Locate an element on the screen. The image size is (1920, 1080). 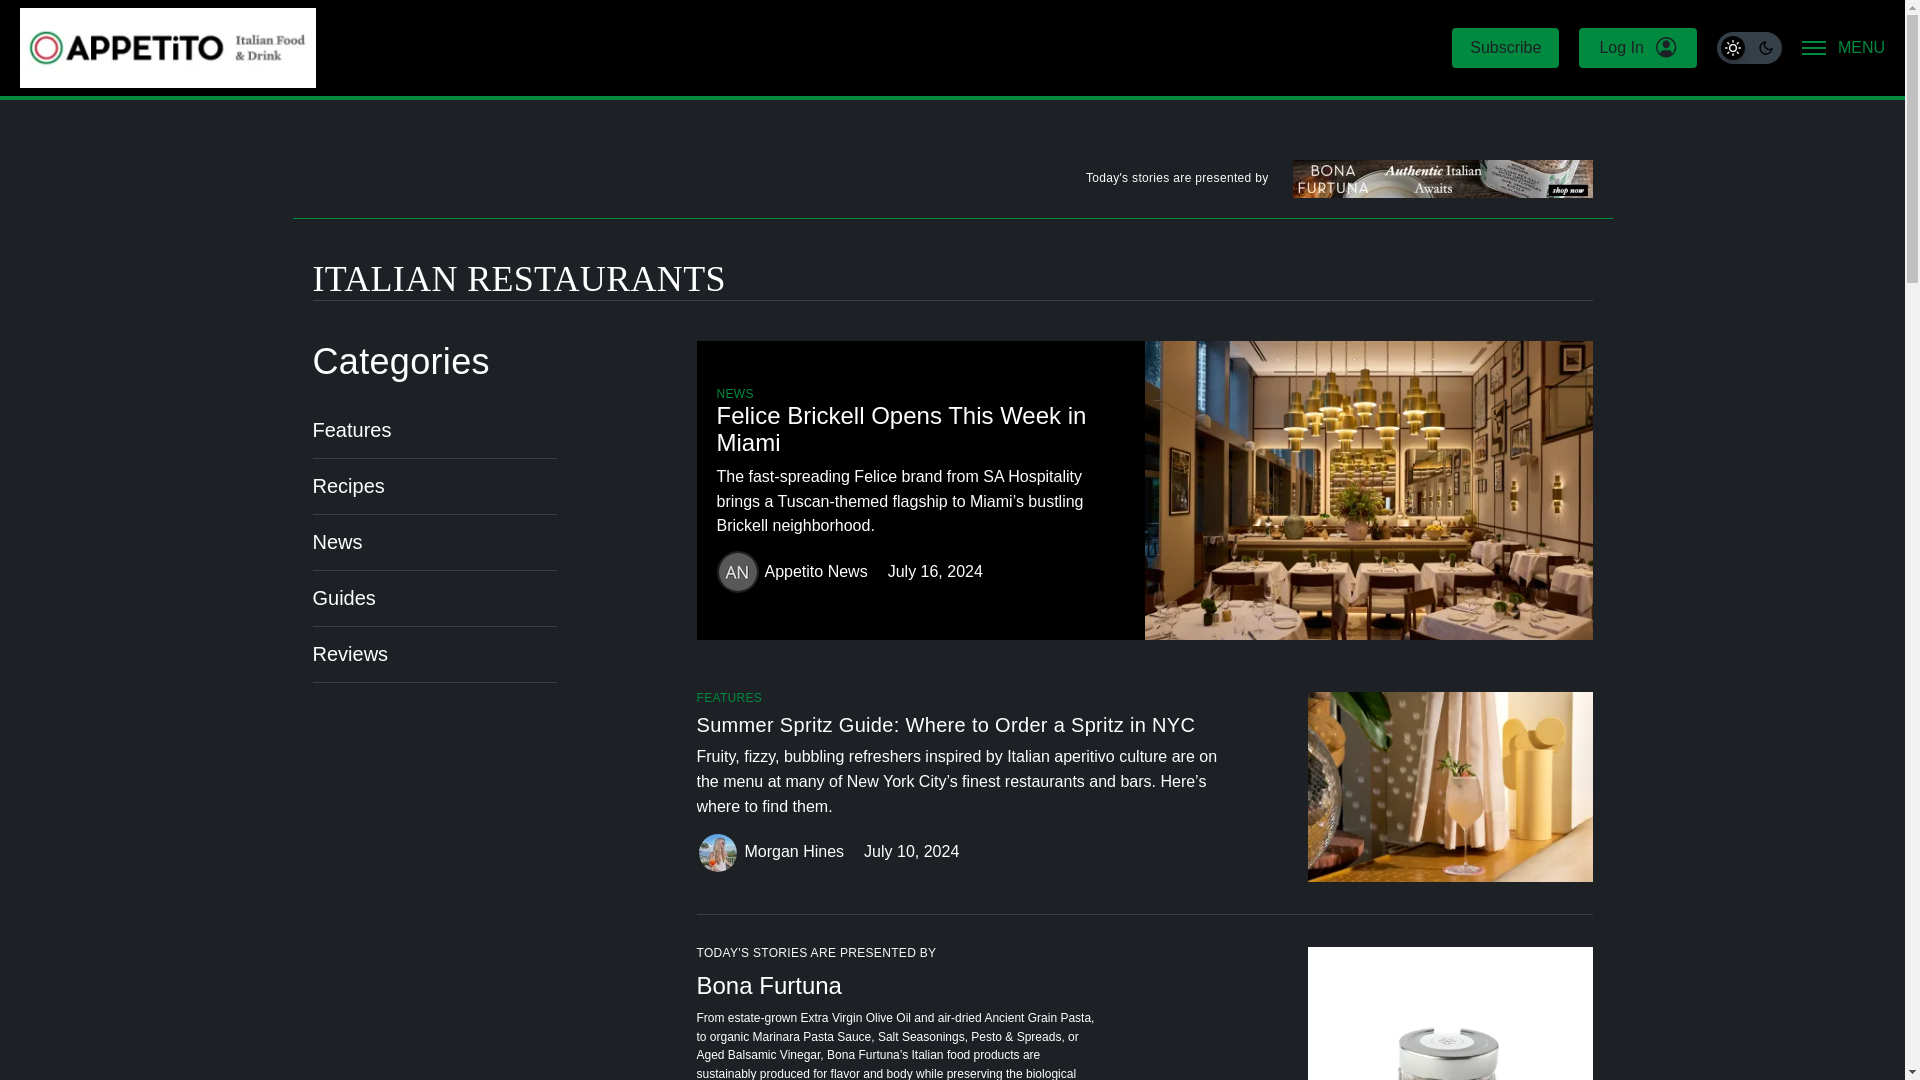
Recipes is located at coordinates (348, 486).